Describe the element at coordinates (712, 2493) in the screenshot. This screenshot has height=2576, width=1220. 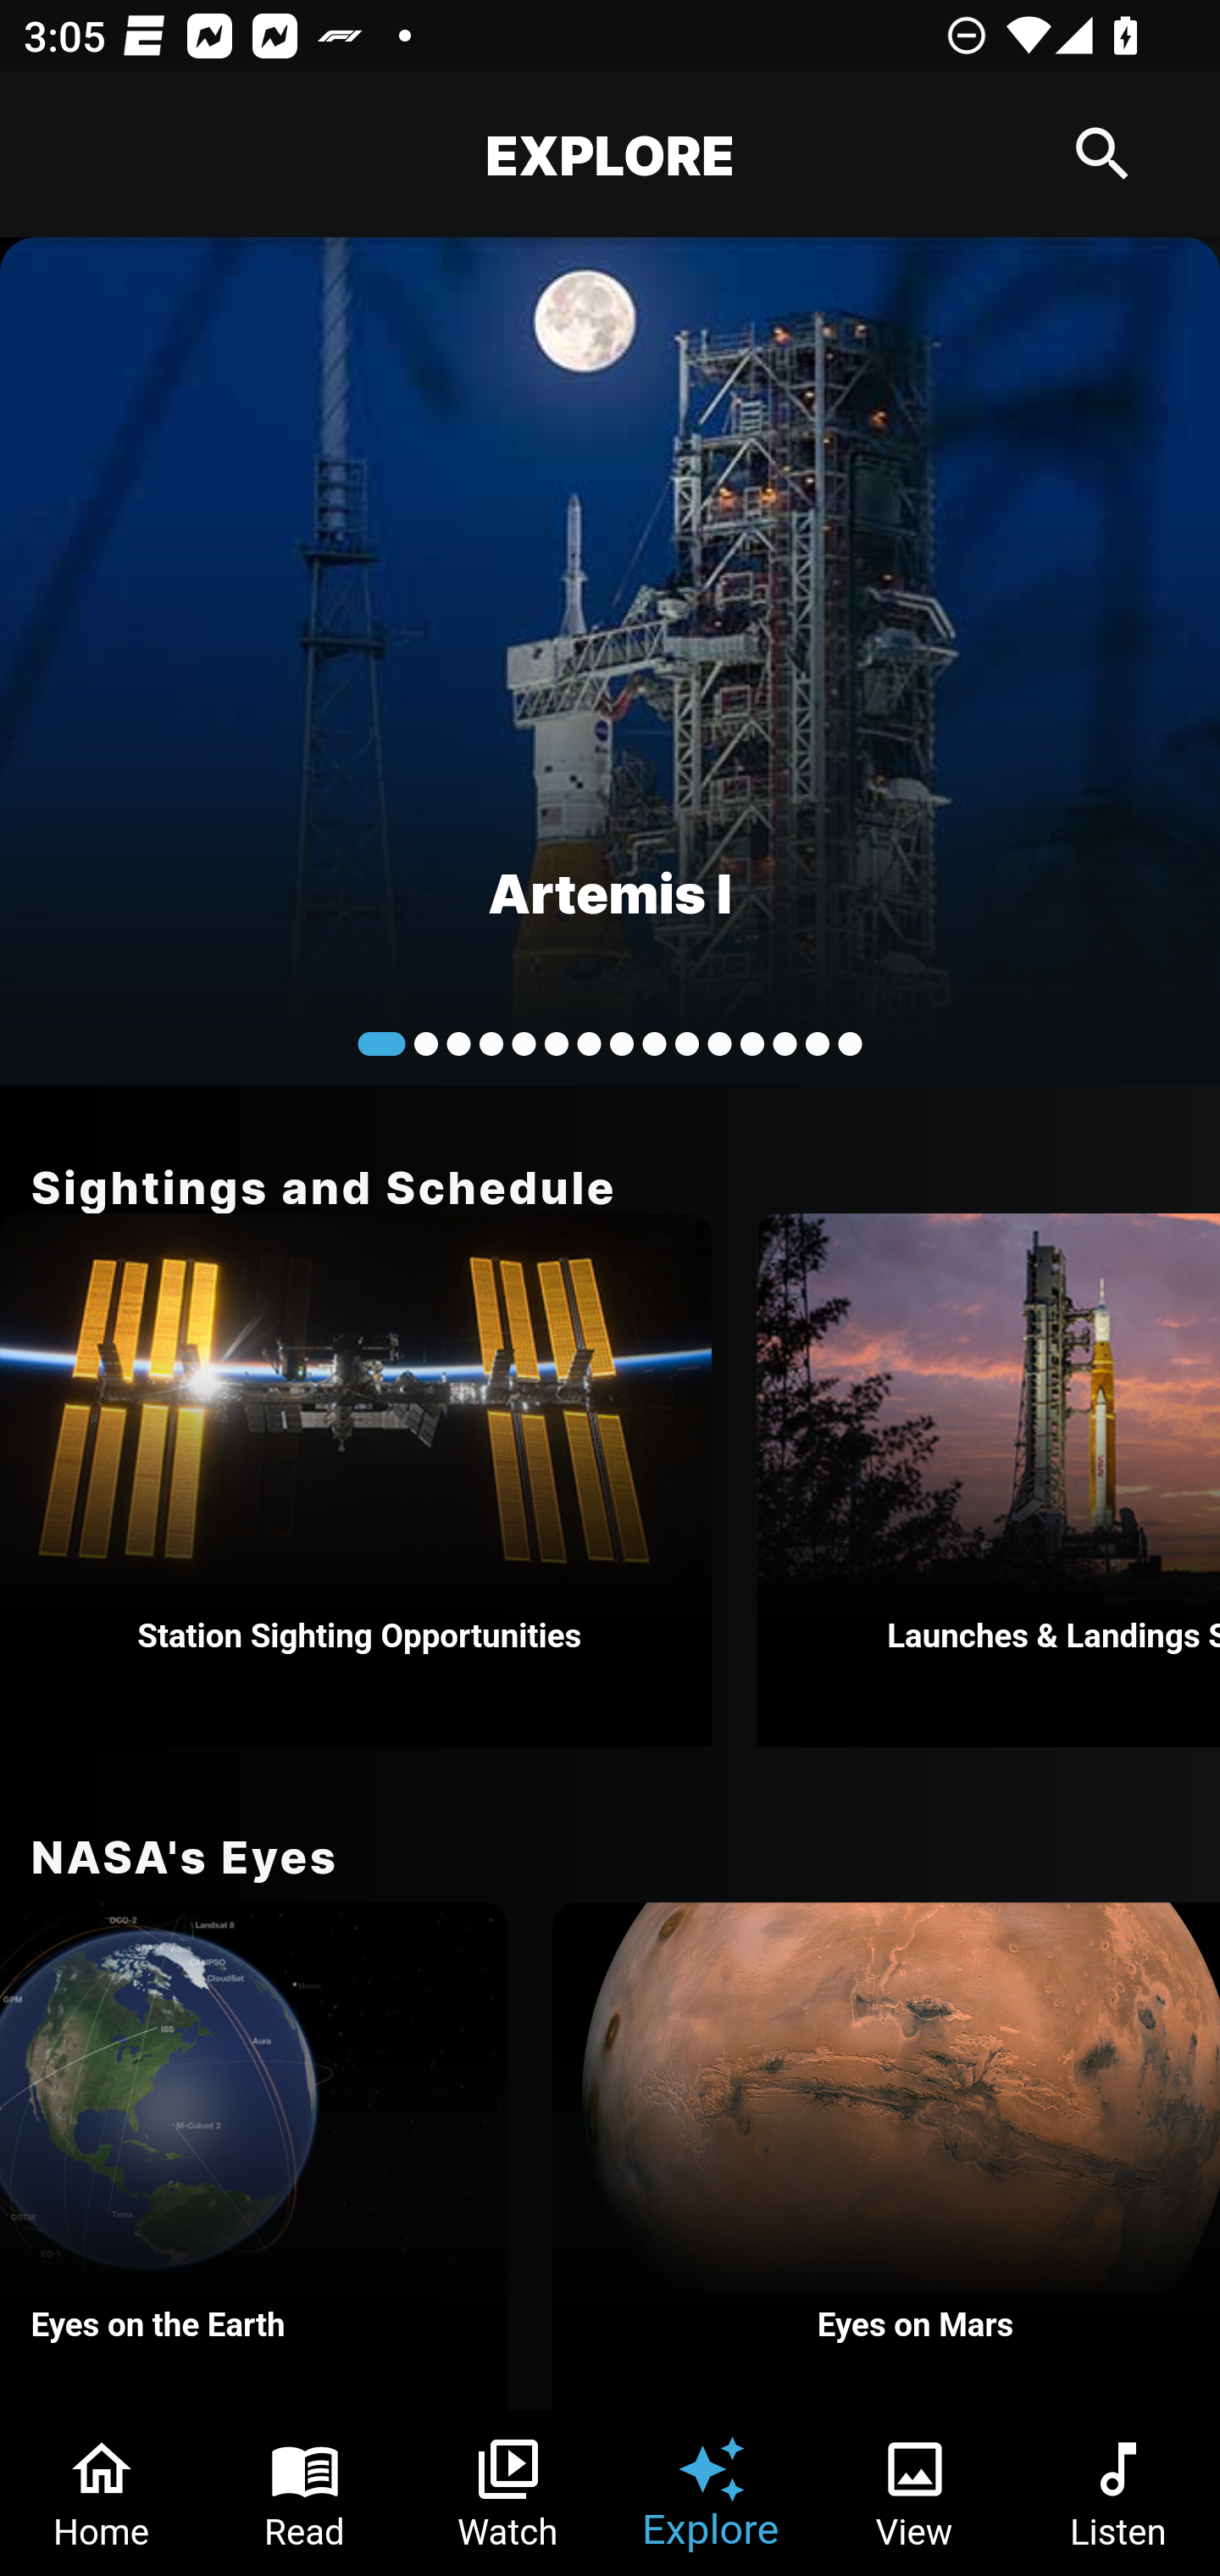
I see `Explore
Tab 4 of 6` at that location.